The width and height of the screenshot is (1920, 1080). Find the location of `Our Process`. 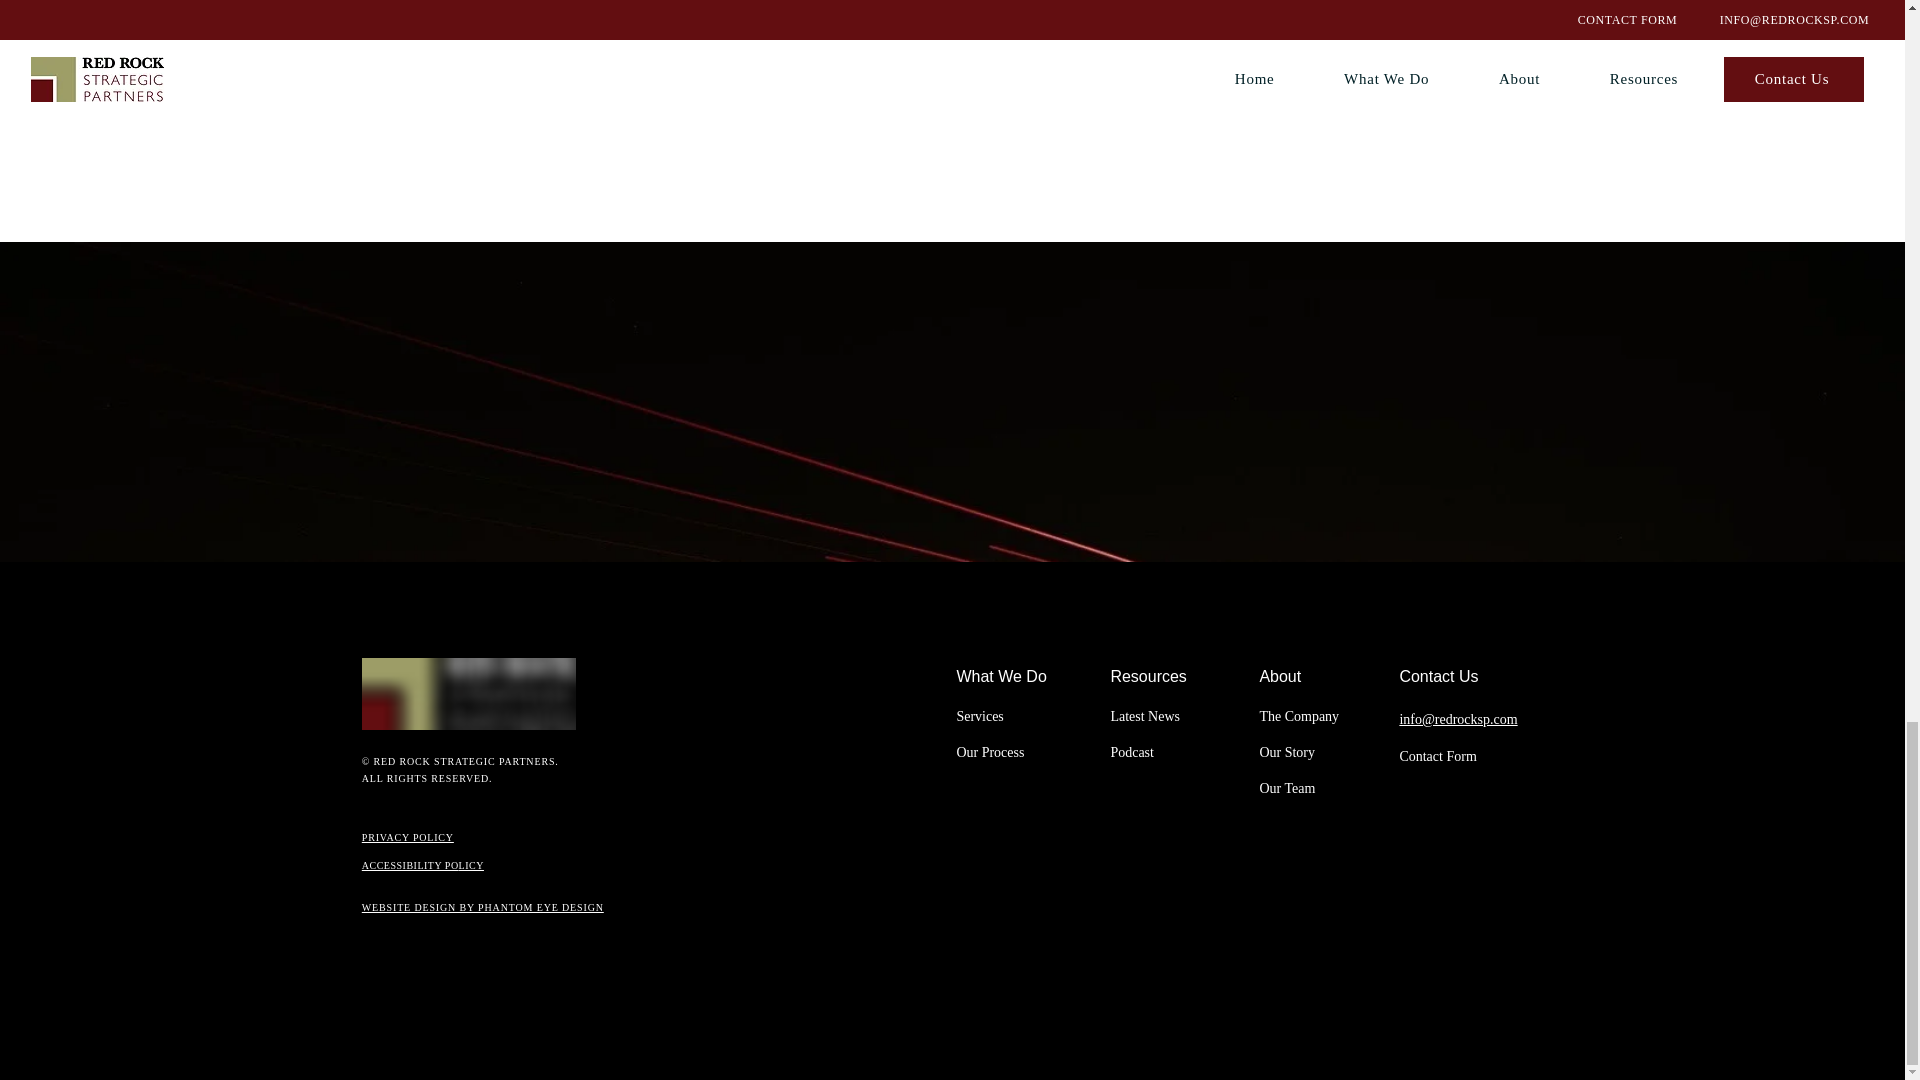

Our Process is located at coordinates (990, 752).